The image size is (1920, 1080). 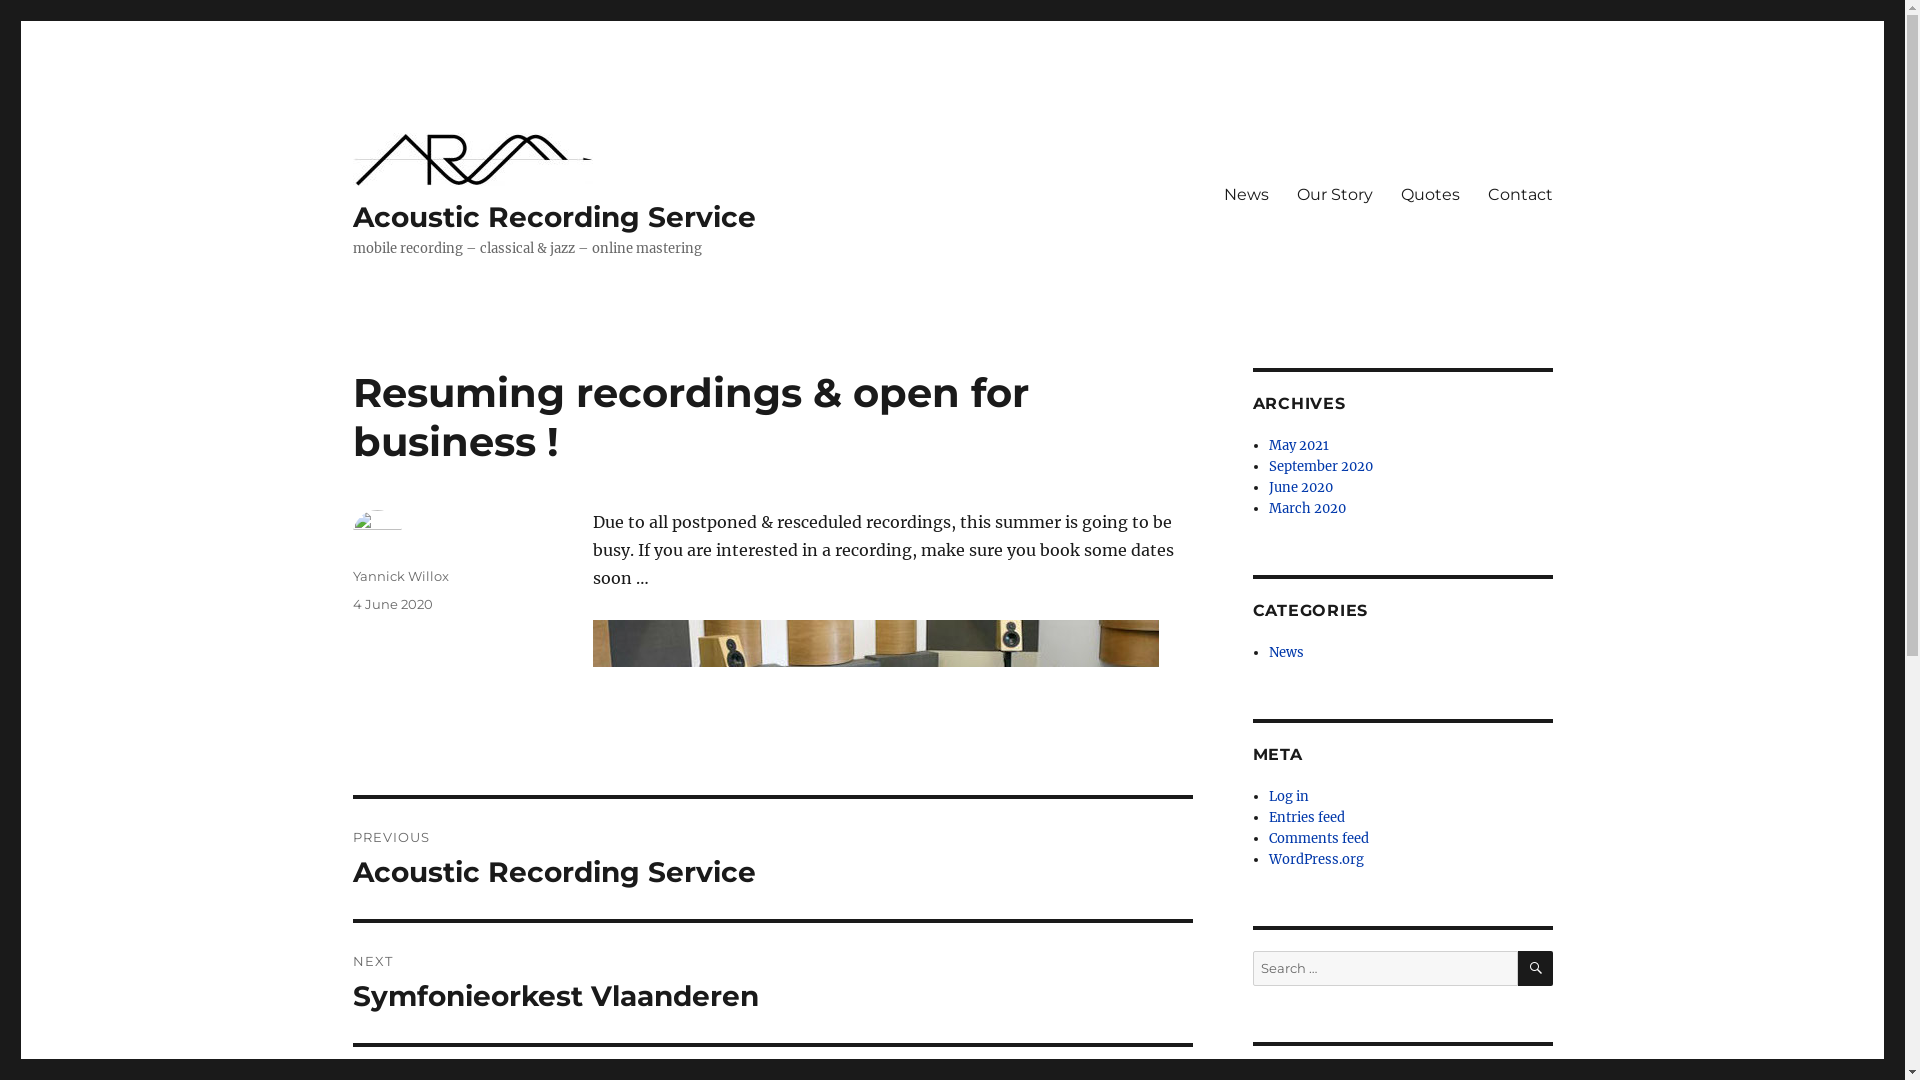 What do you see at coordinates (554, 217) in the screenshot?
I see `Acoustic Recording Service` at bounding box center [554, 217].